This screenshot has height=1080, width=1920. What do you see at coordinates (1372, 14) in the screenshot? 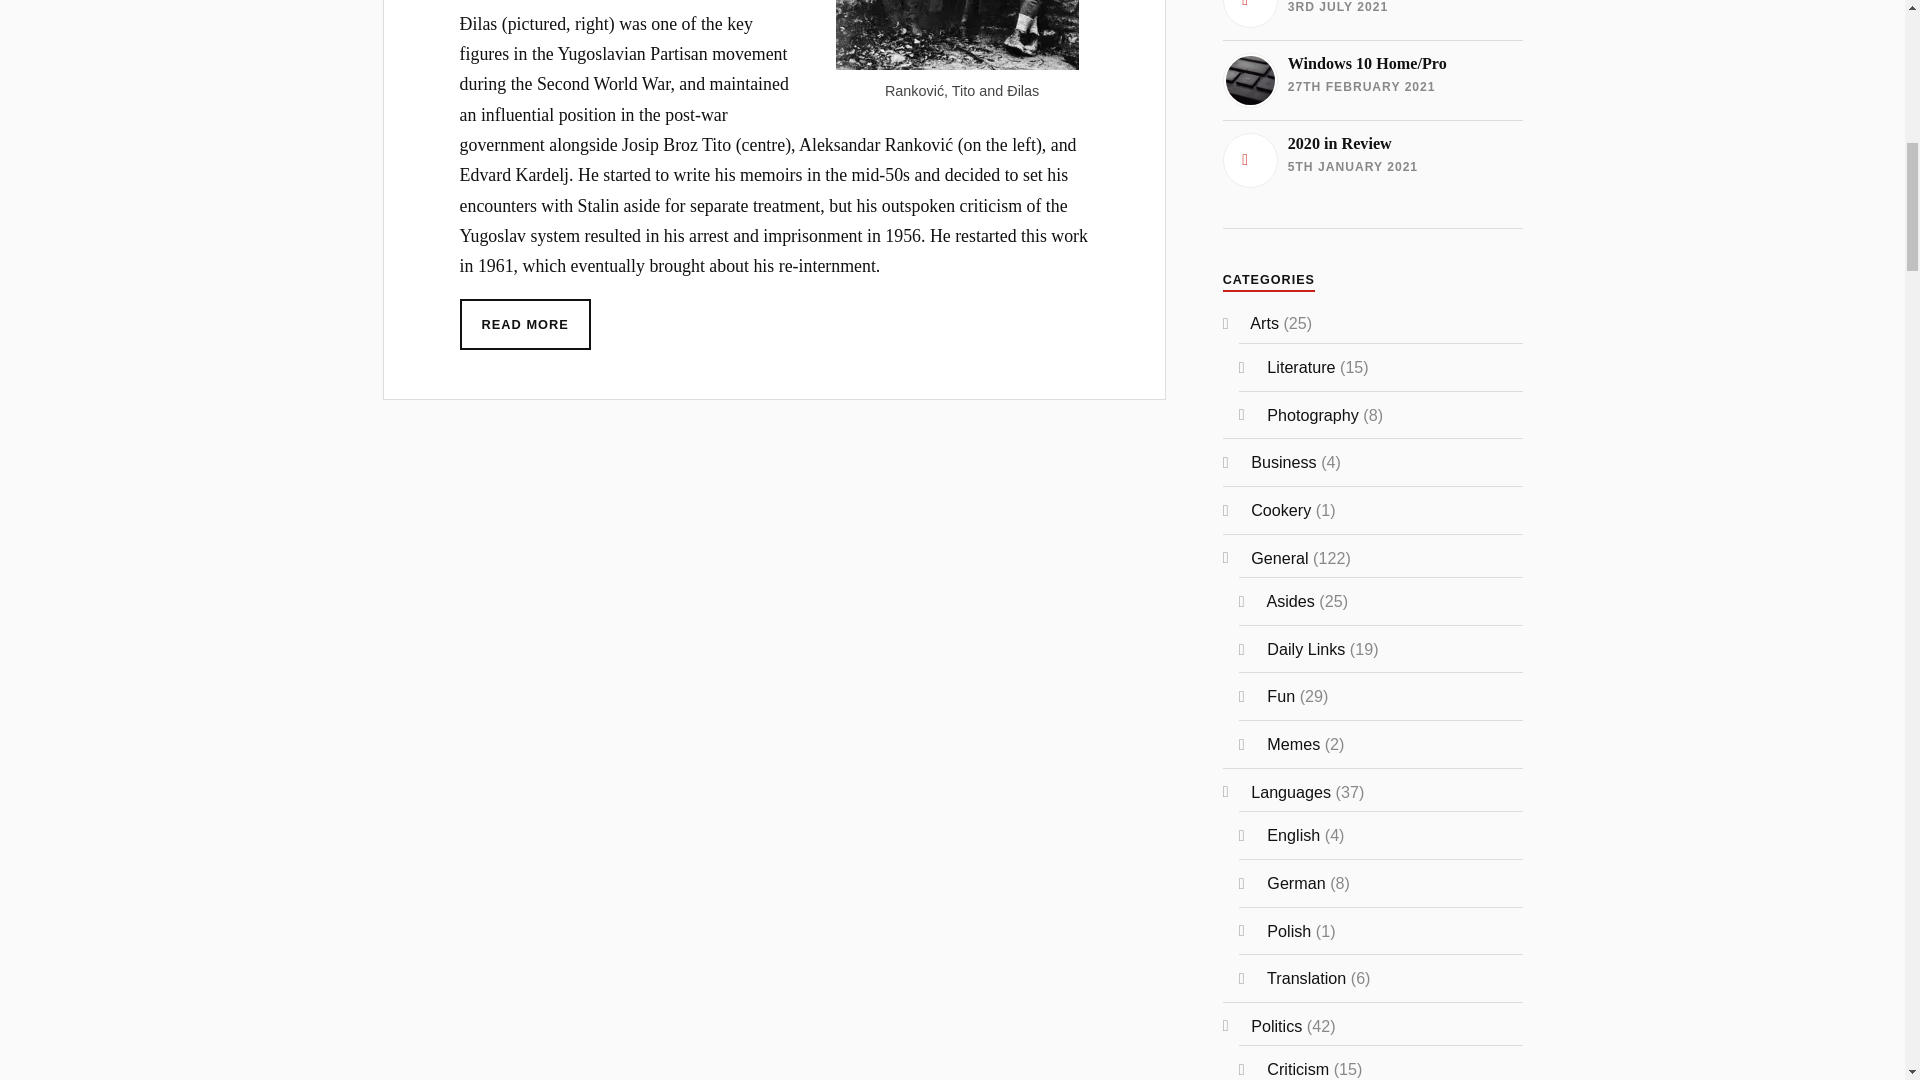
I see `Cookery` at bounding box center [1372, 14].